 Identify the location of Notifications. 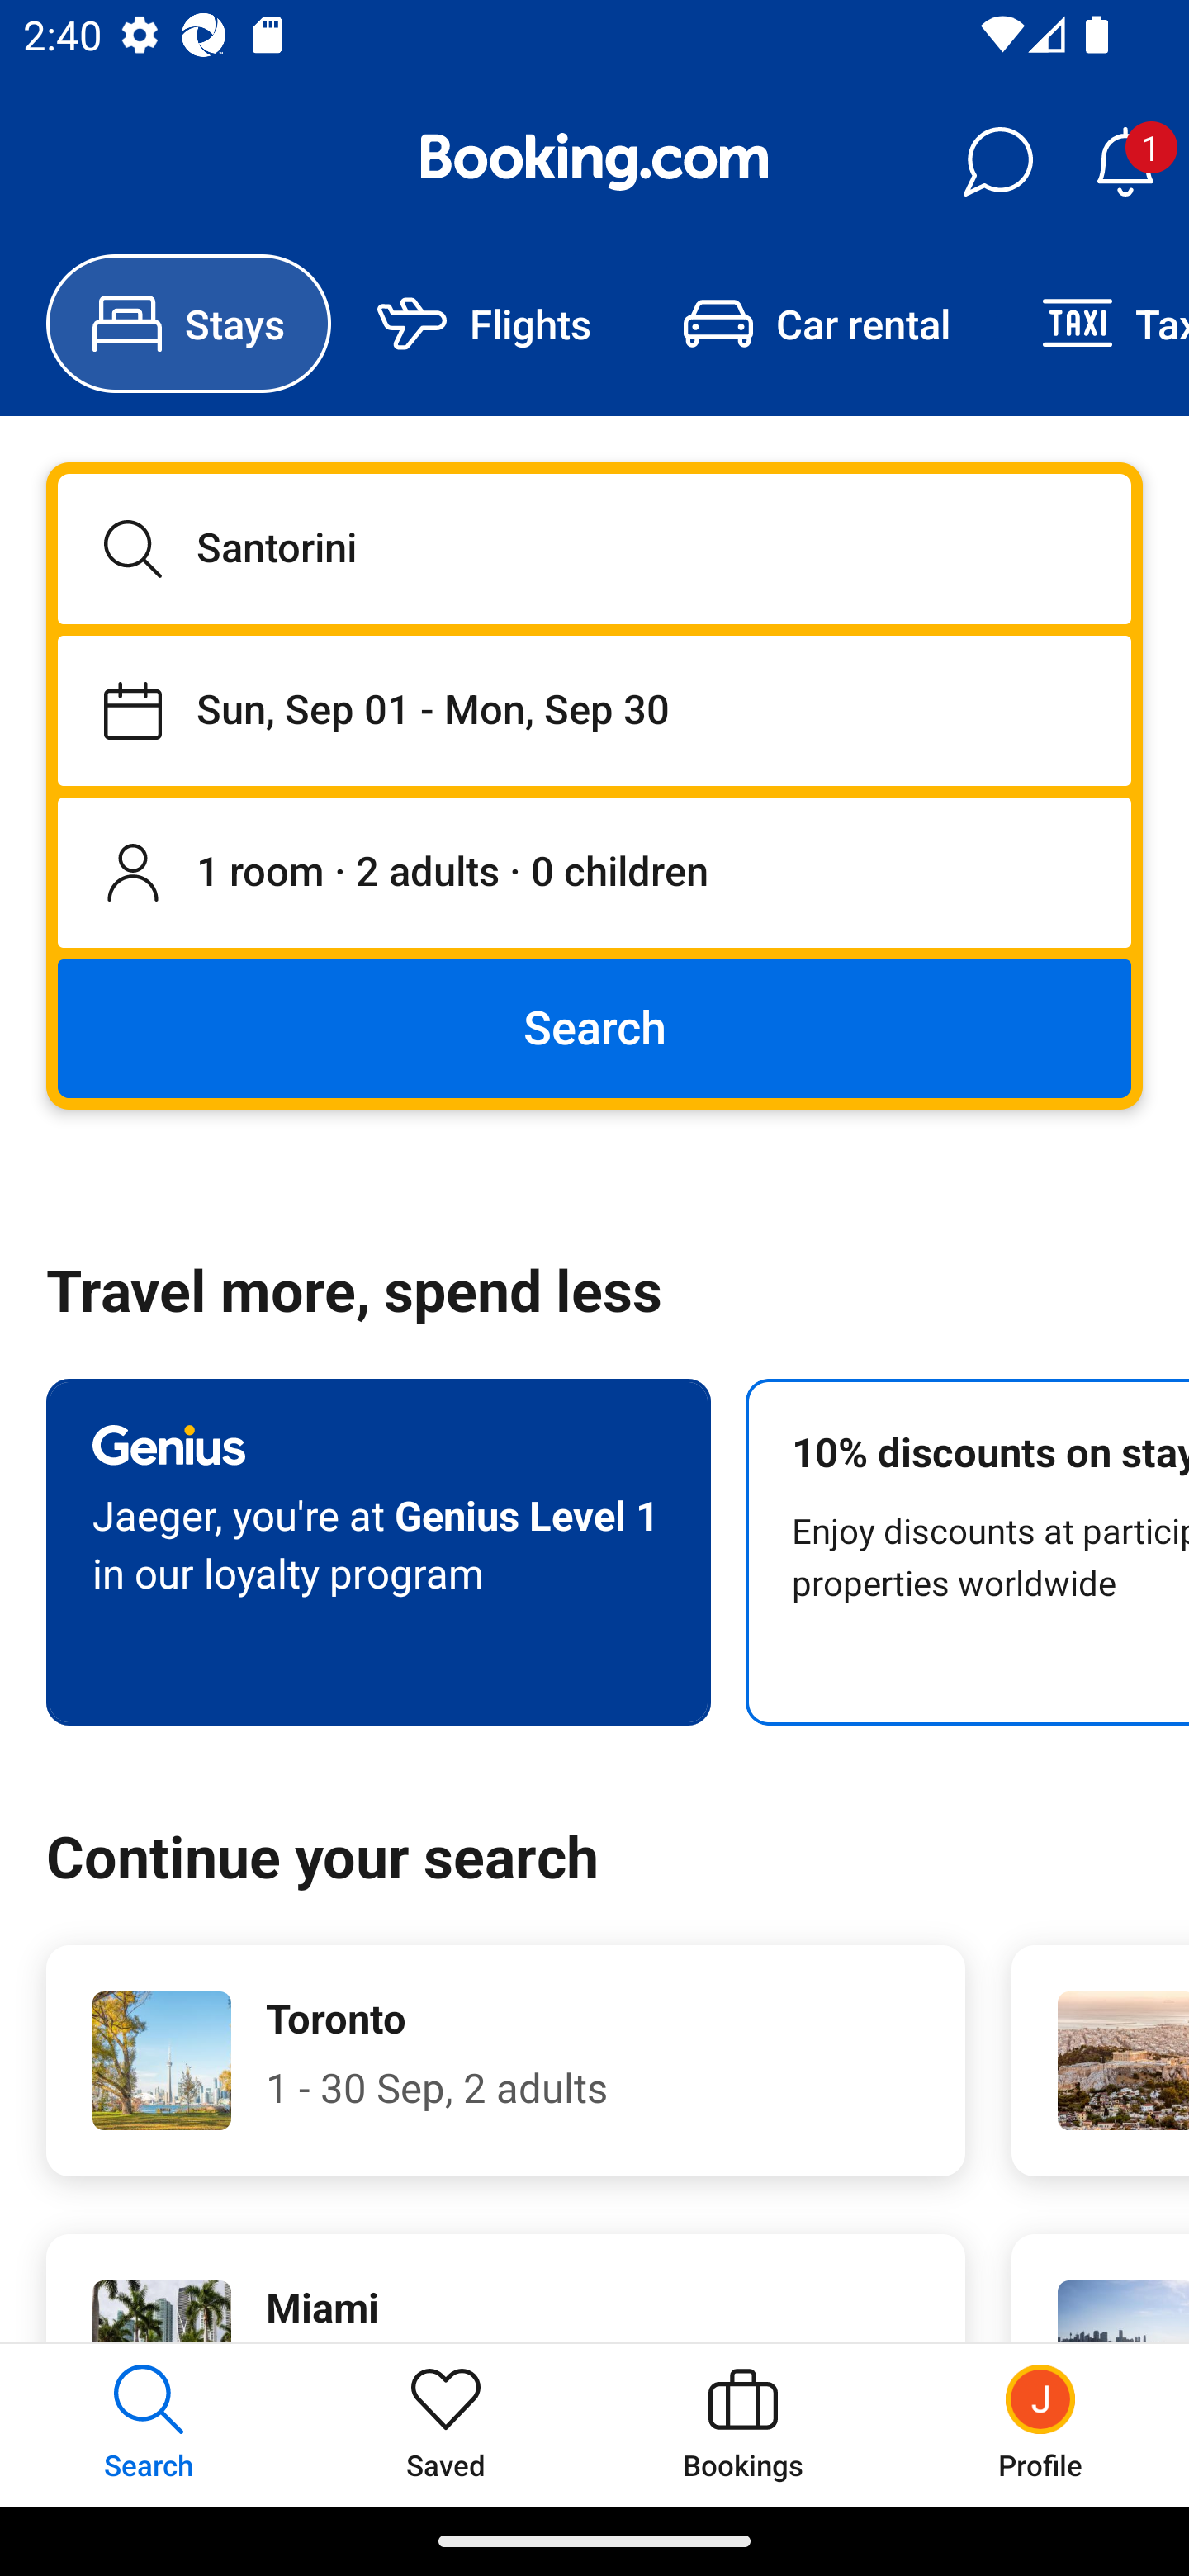
(1125, 162).